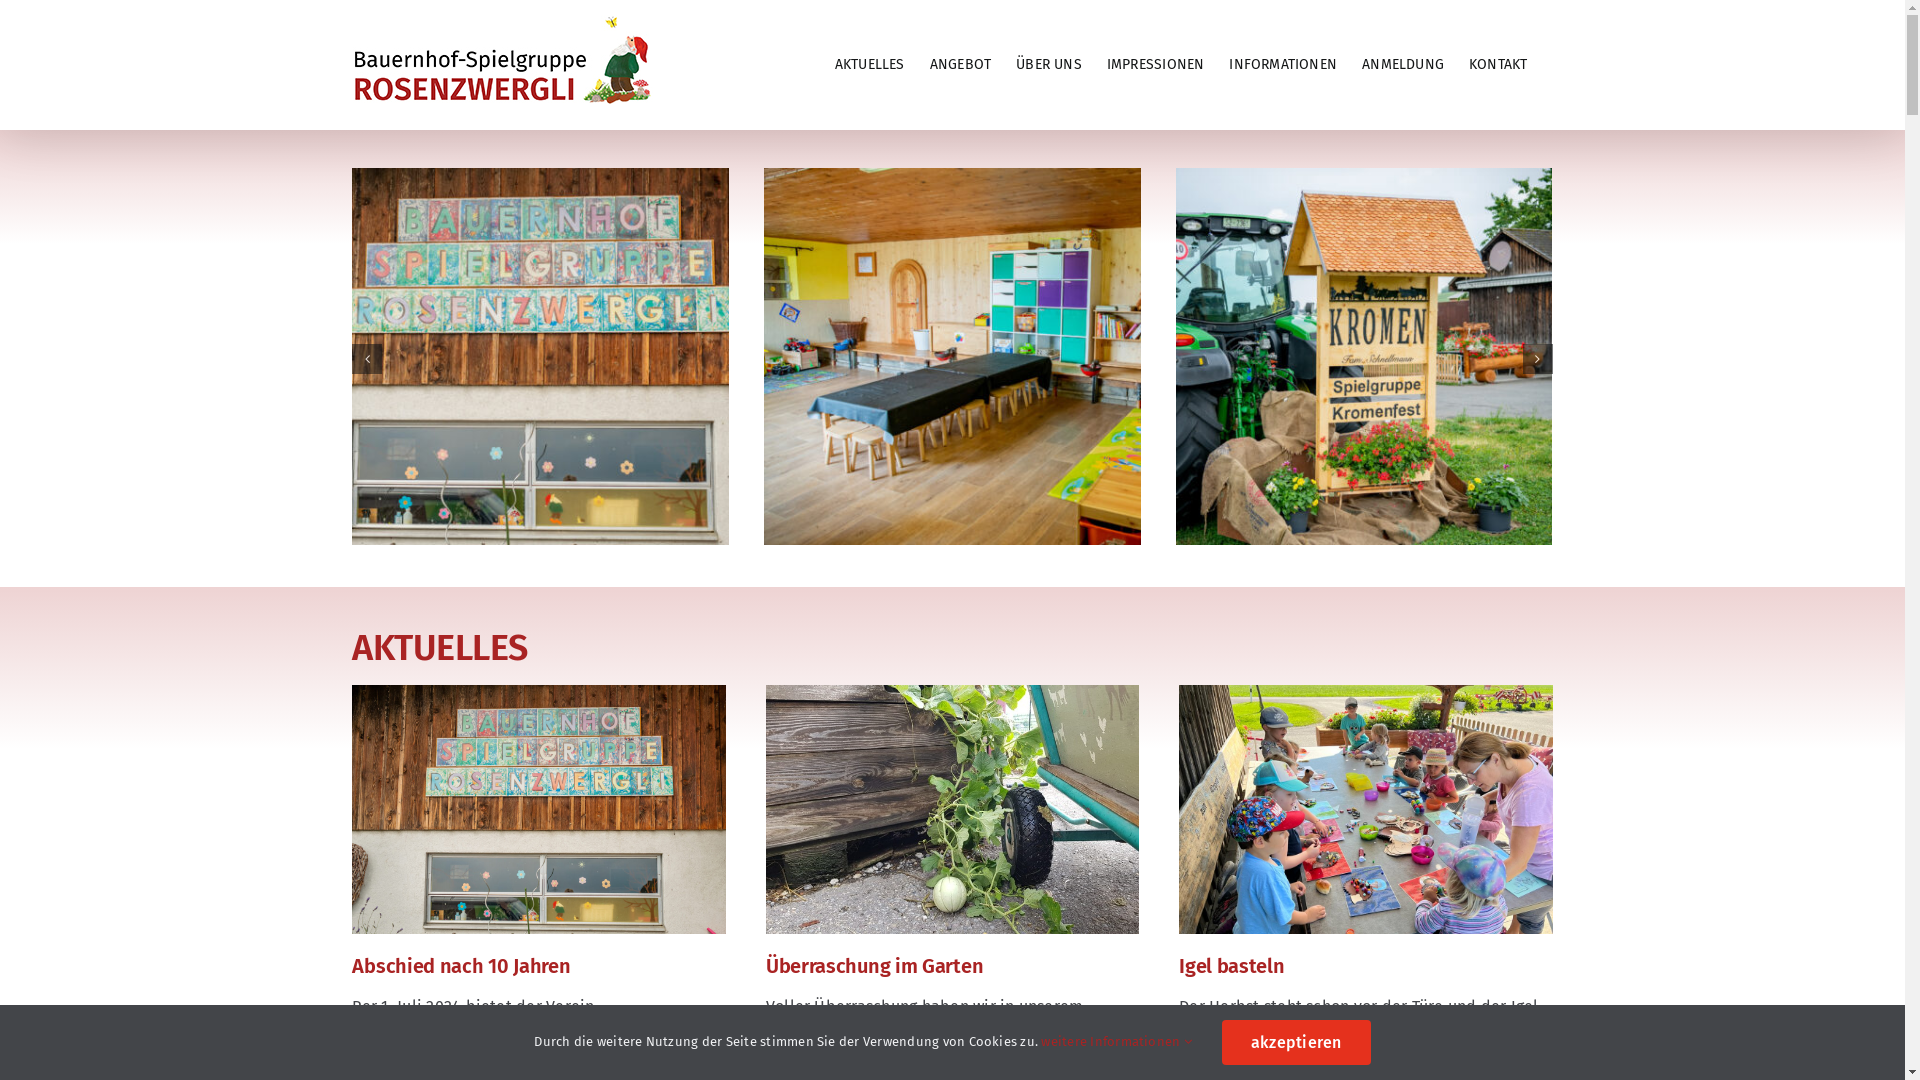  What do you see at coordinates (1296, 1042) in the screenshot?
I see `akzeptieren` at bounding box center [1296, 1042].